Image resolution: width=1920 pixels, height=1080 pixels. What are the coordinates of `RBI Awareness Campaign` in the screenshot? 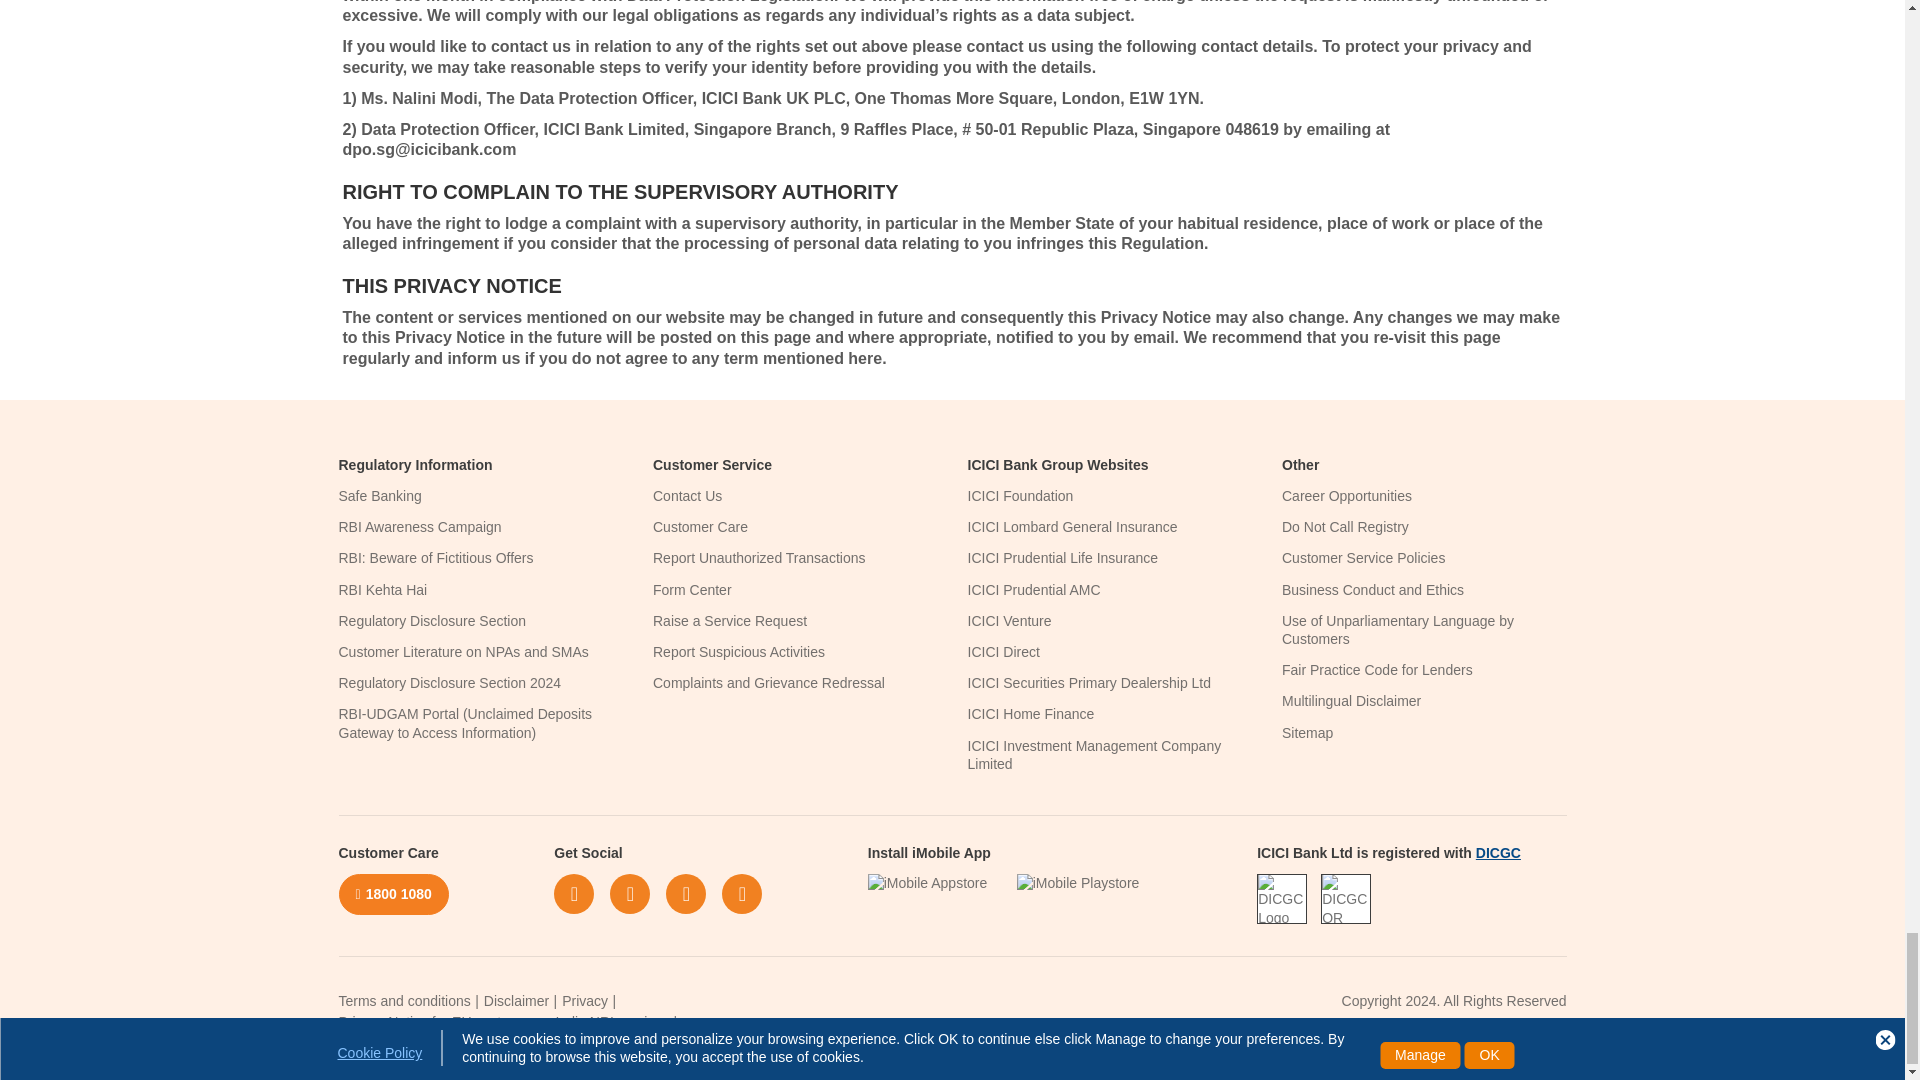 It's located at (419, 526).